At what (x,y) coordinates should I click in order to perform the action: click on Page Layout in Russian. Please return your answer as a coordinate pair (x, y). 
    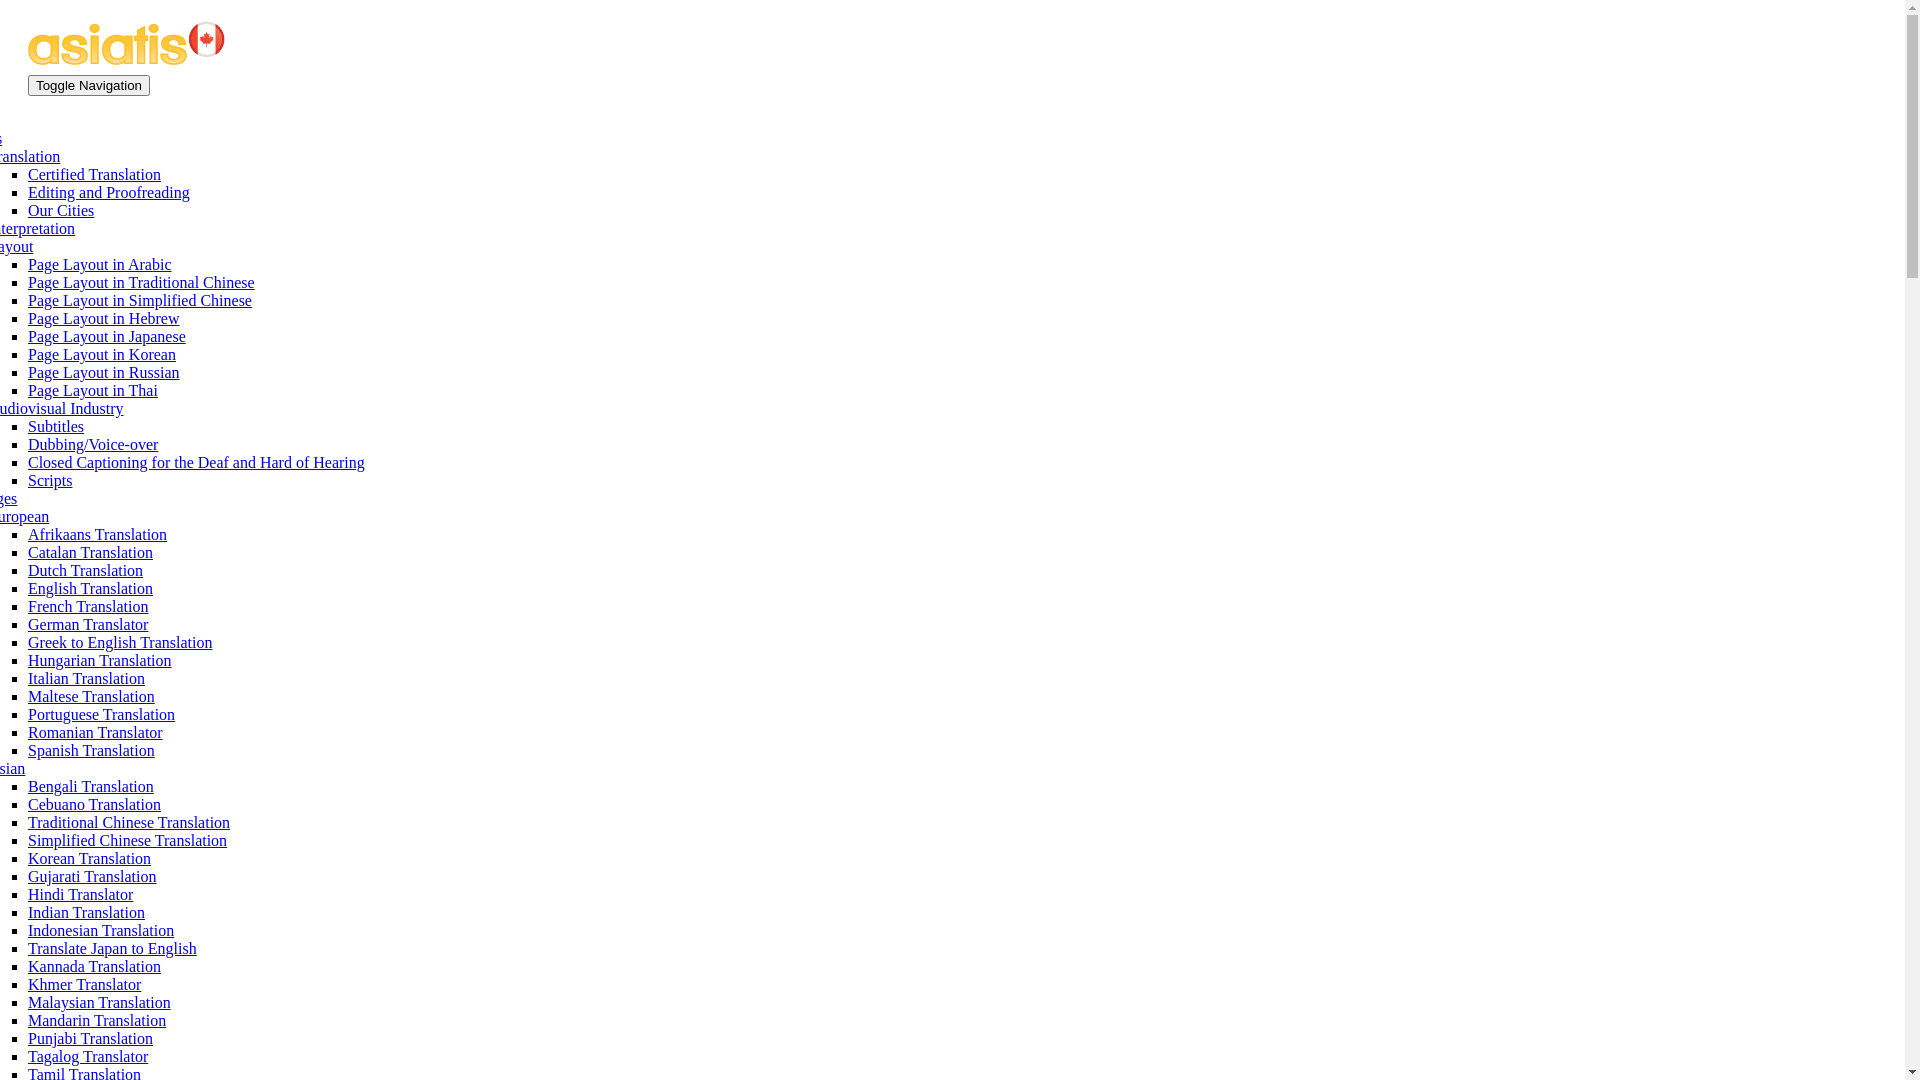
    Looking at the image, I should click on (104, 372).